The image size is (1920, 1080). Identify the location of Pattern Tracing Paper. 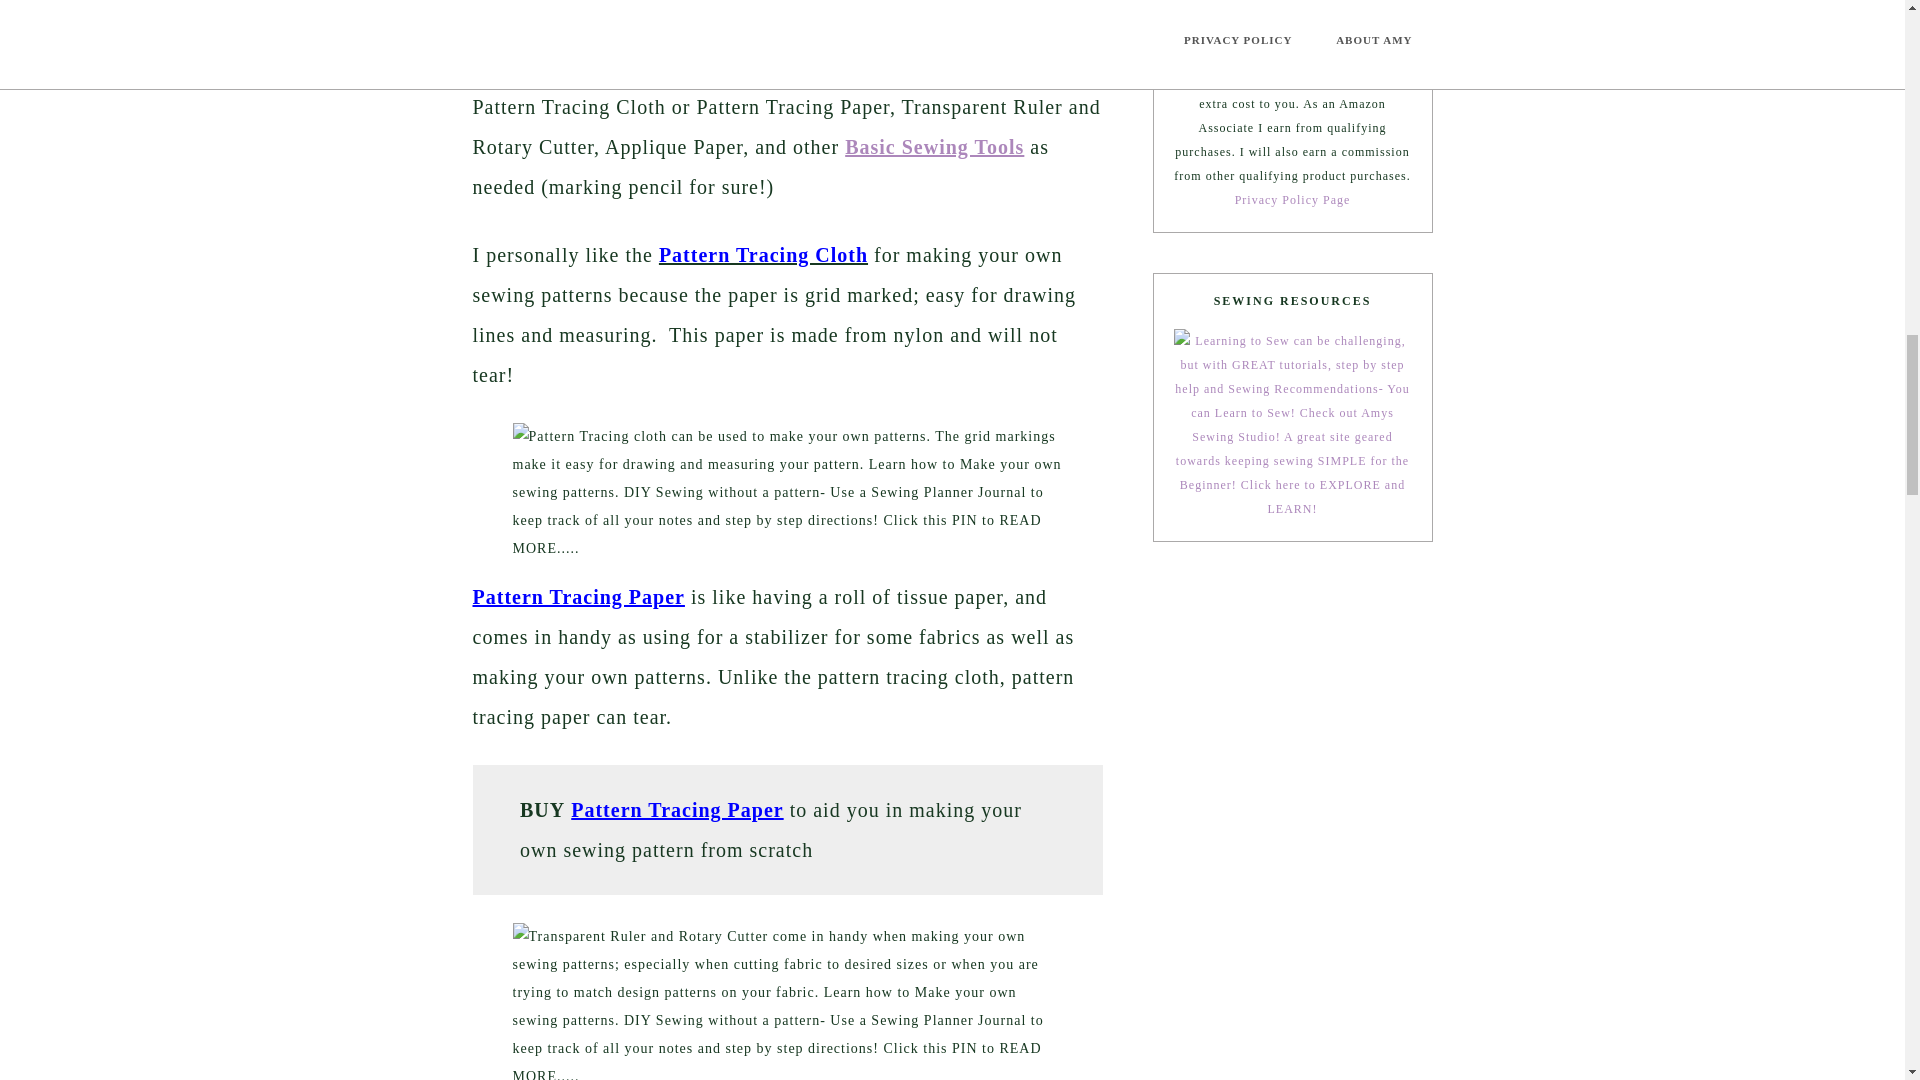
(578, 597).